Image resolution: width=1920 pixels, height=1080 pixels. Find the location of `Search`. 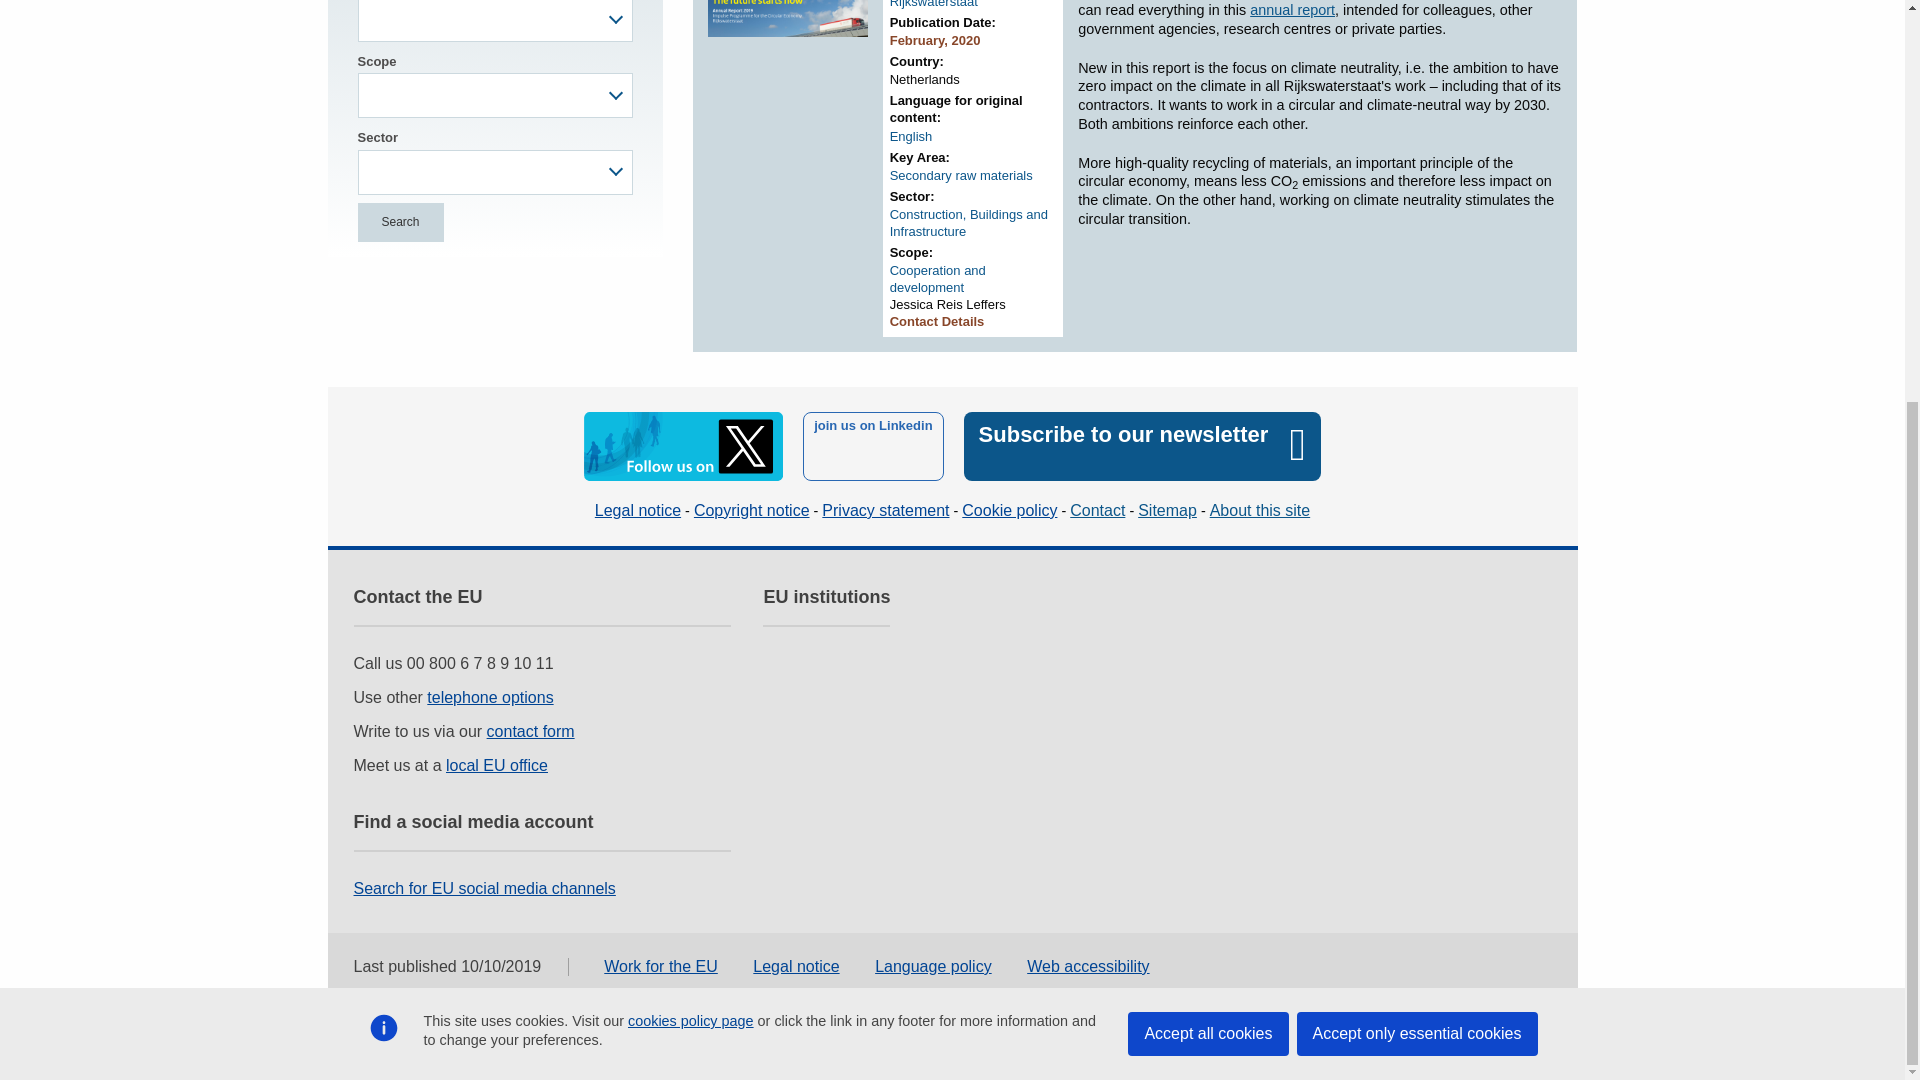

Search is located at coordinates (400, 222).